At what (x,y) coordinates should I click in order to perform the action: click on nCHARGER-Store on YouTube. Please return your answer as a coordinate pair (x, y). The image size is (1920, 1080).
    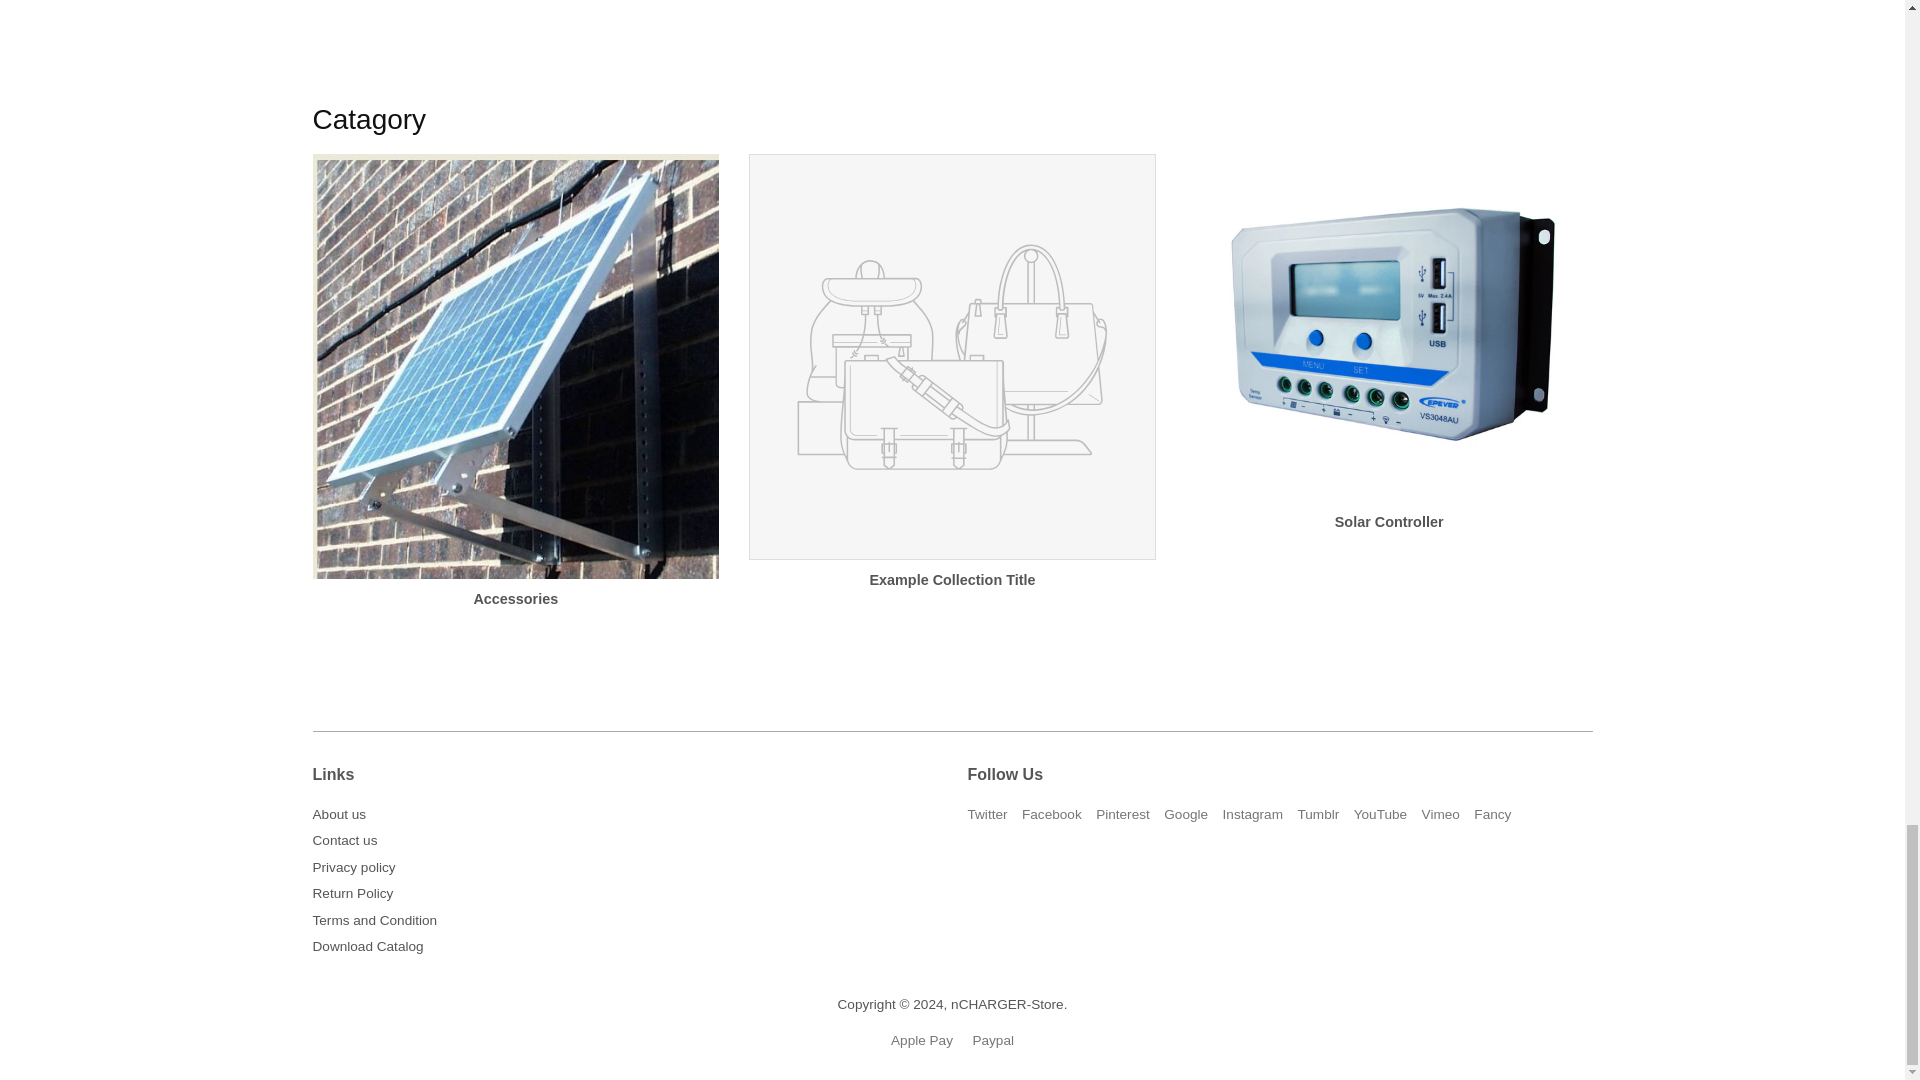
    Looking at the image, I should click on (1380, 814).